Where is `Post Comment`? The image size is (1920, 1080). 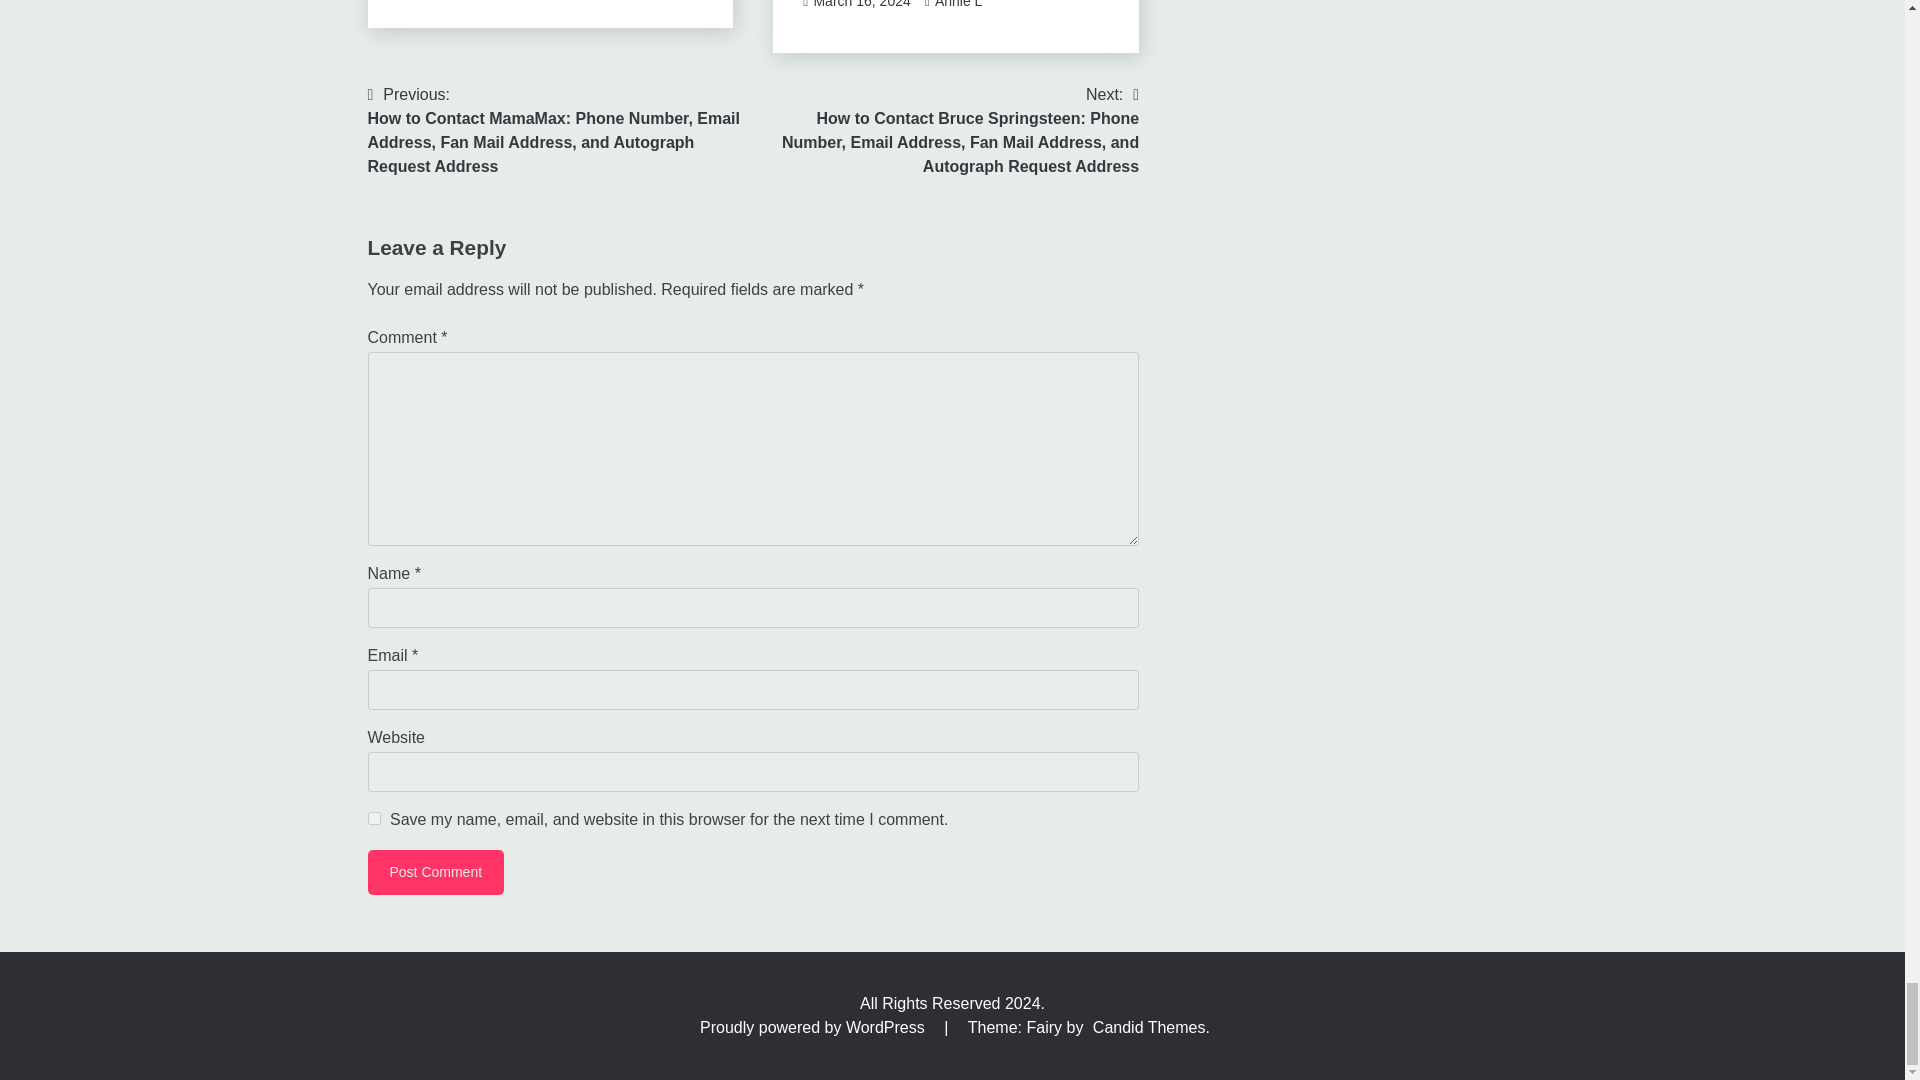
Post Comment is located at coordinates (436, 872).